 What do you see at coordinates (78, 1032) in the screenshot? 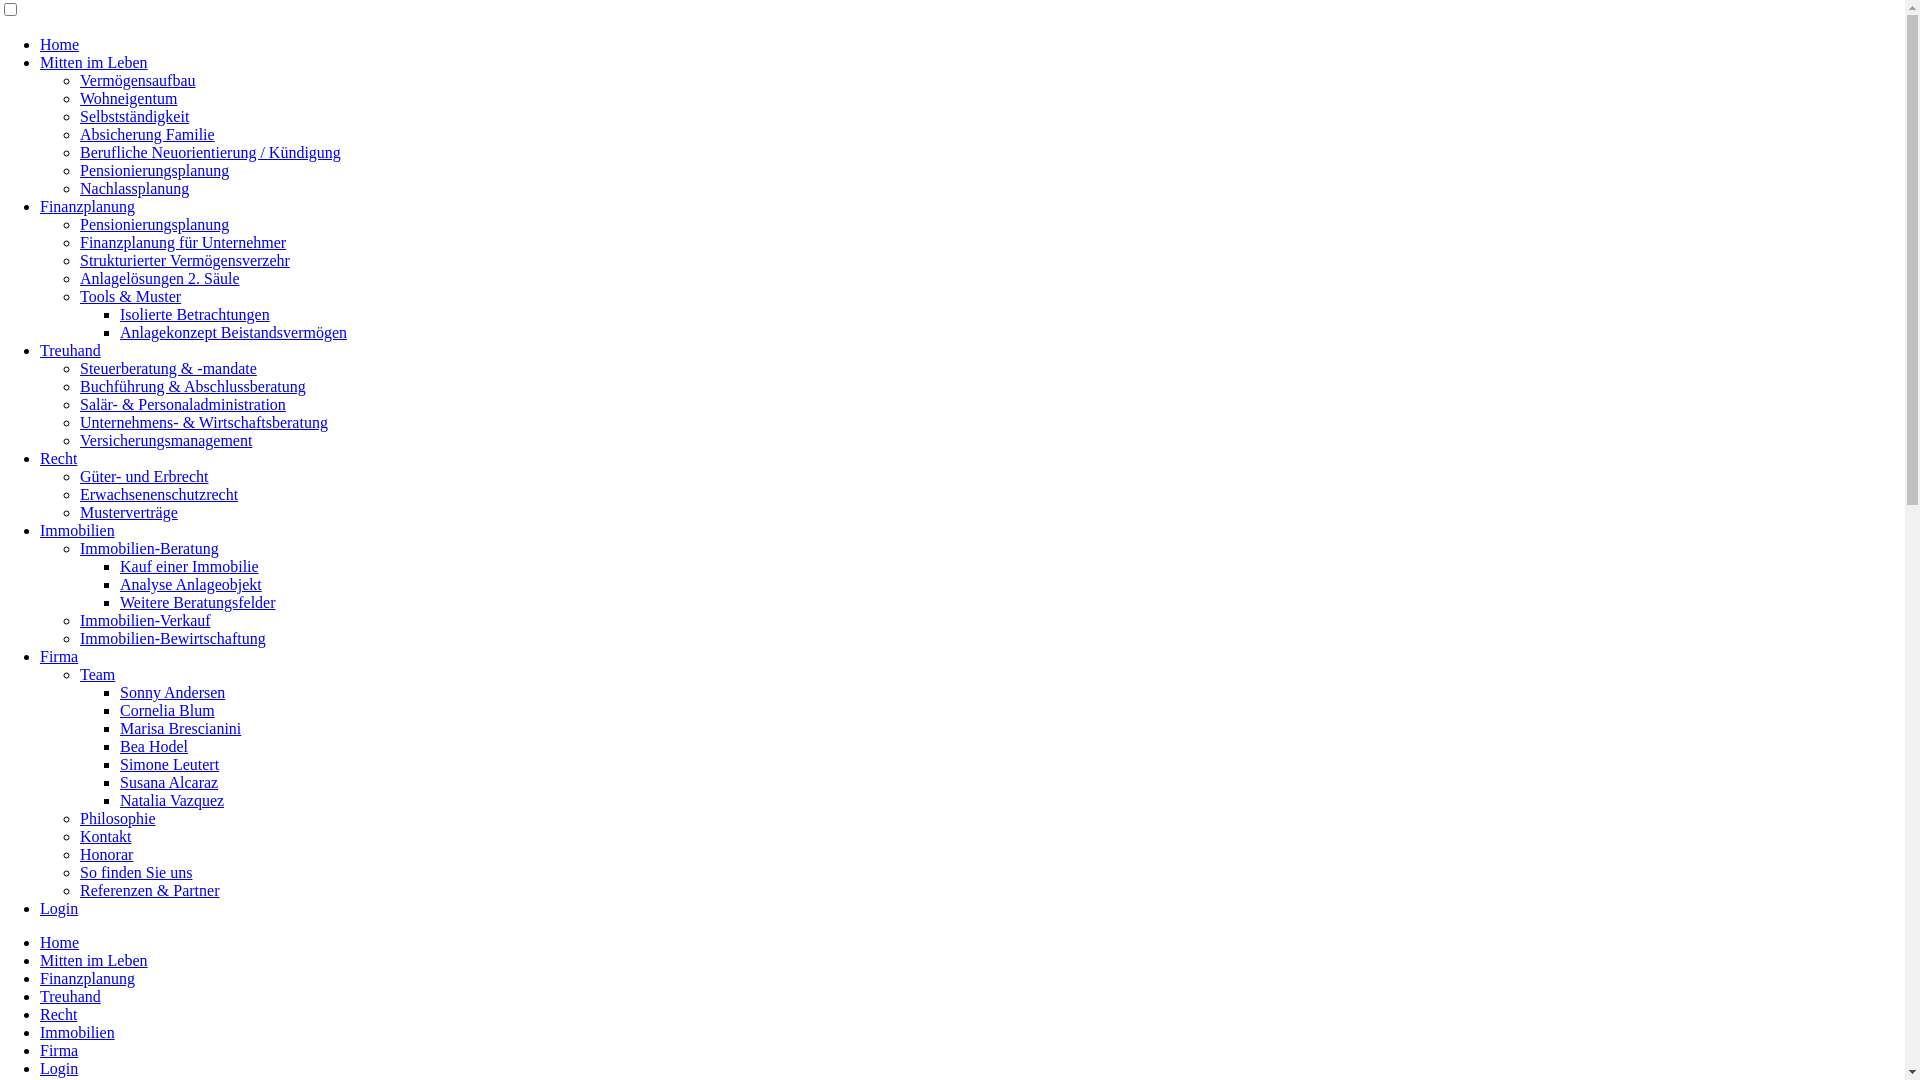
I see `Immobilien` at bounding box center [78, 1032].